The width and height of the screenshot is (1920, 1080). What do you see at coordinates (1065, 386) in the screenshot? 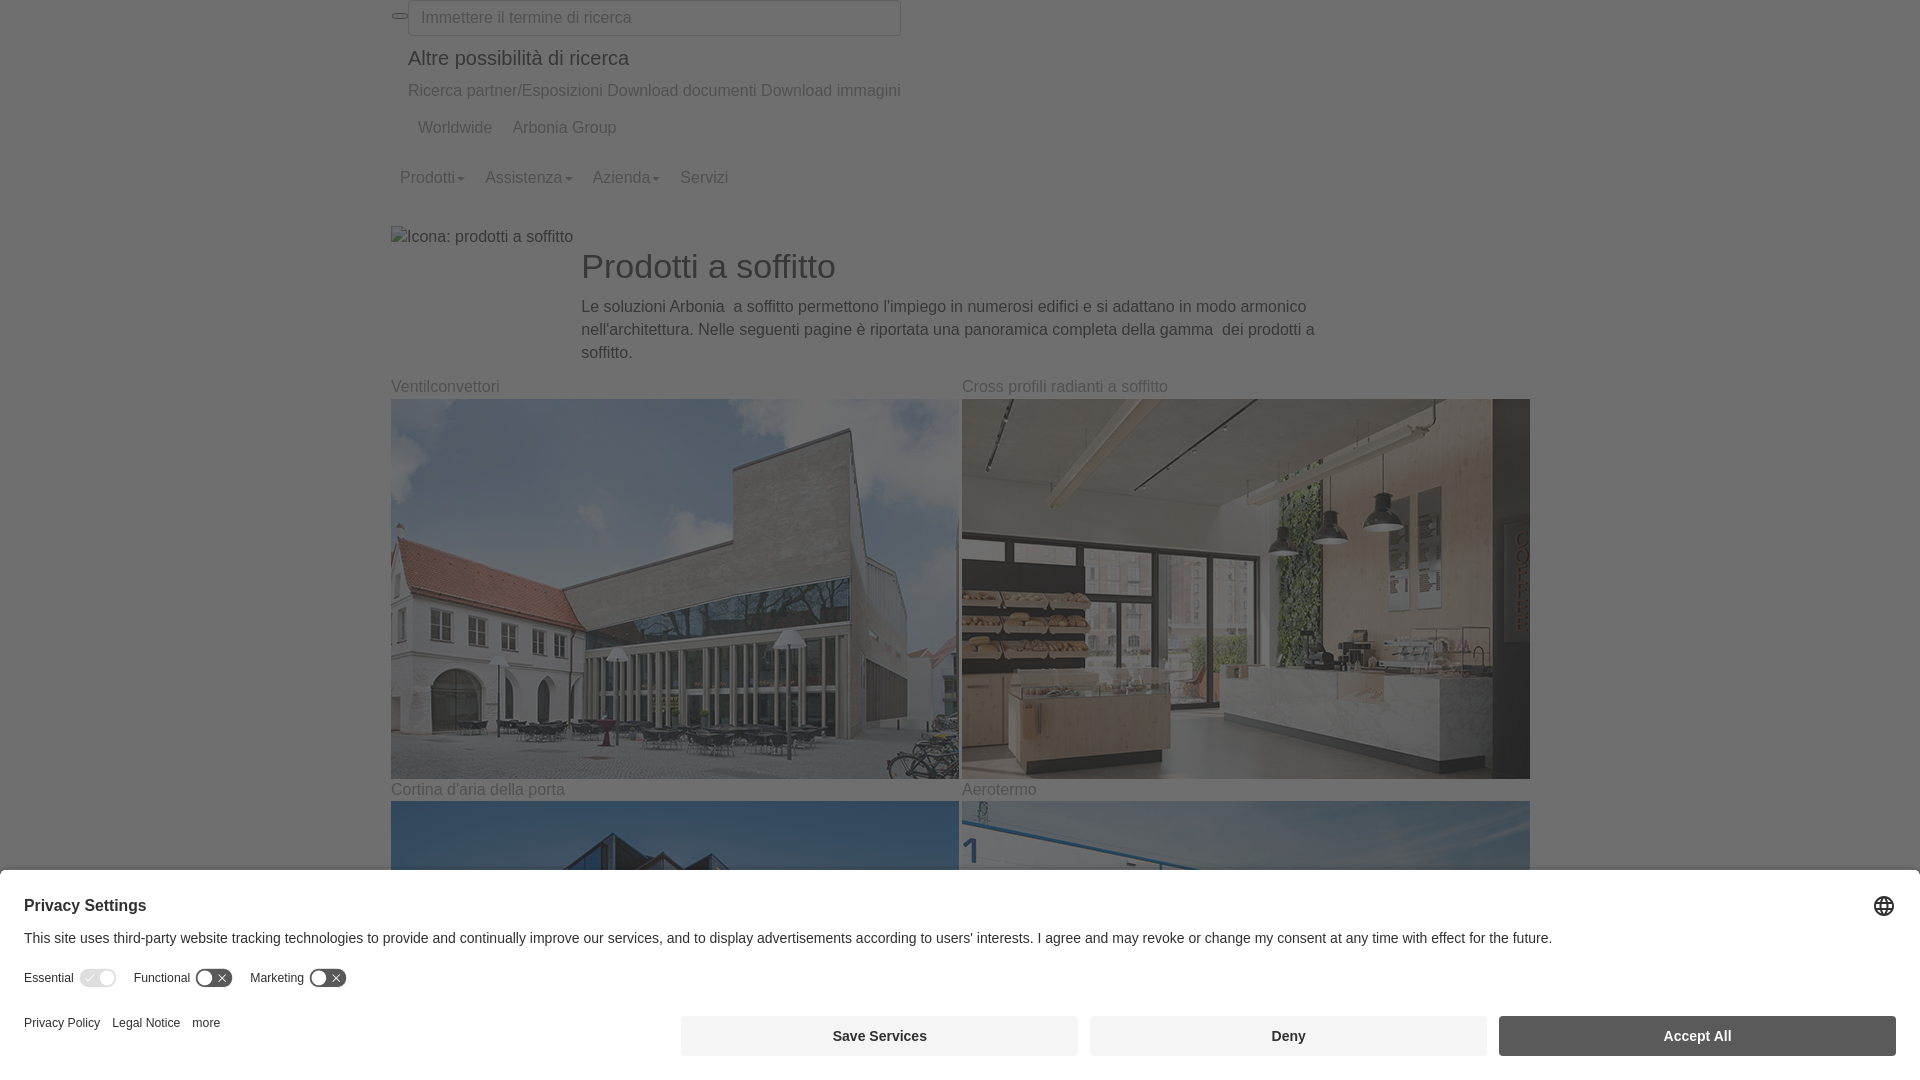
I see `Cross profili radianti a soffitto` at bounding box center [1065, 386].